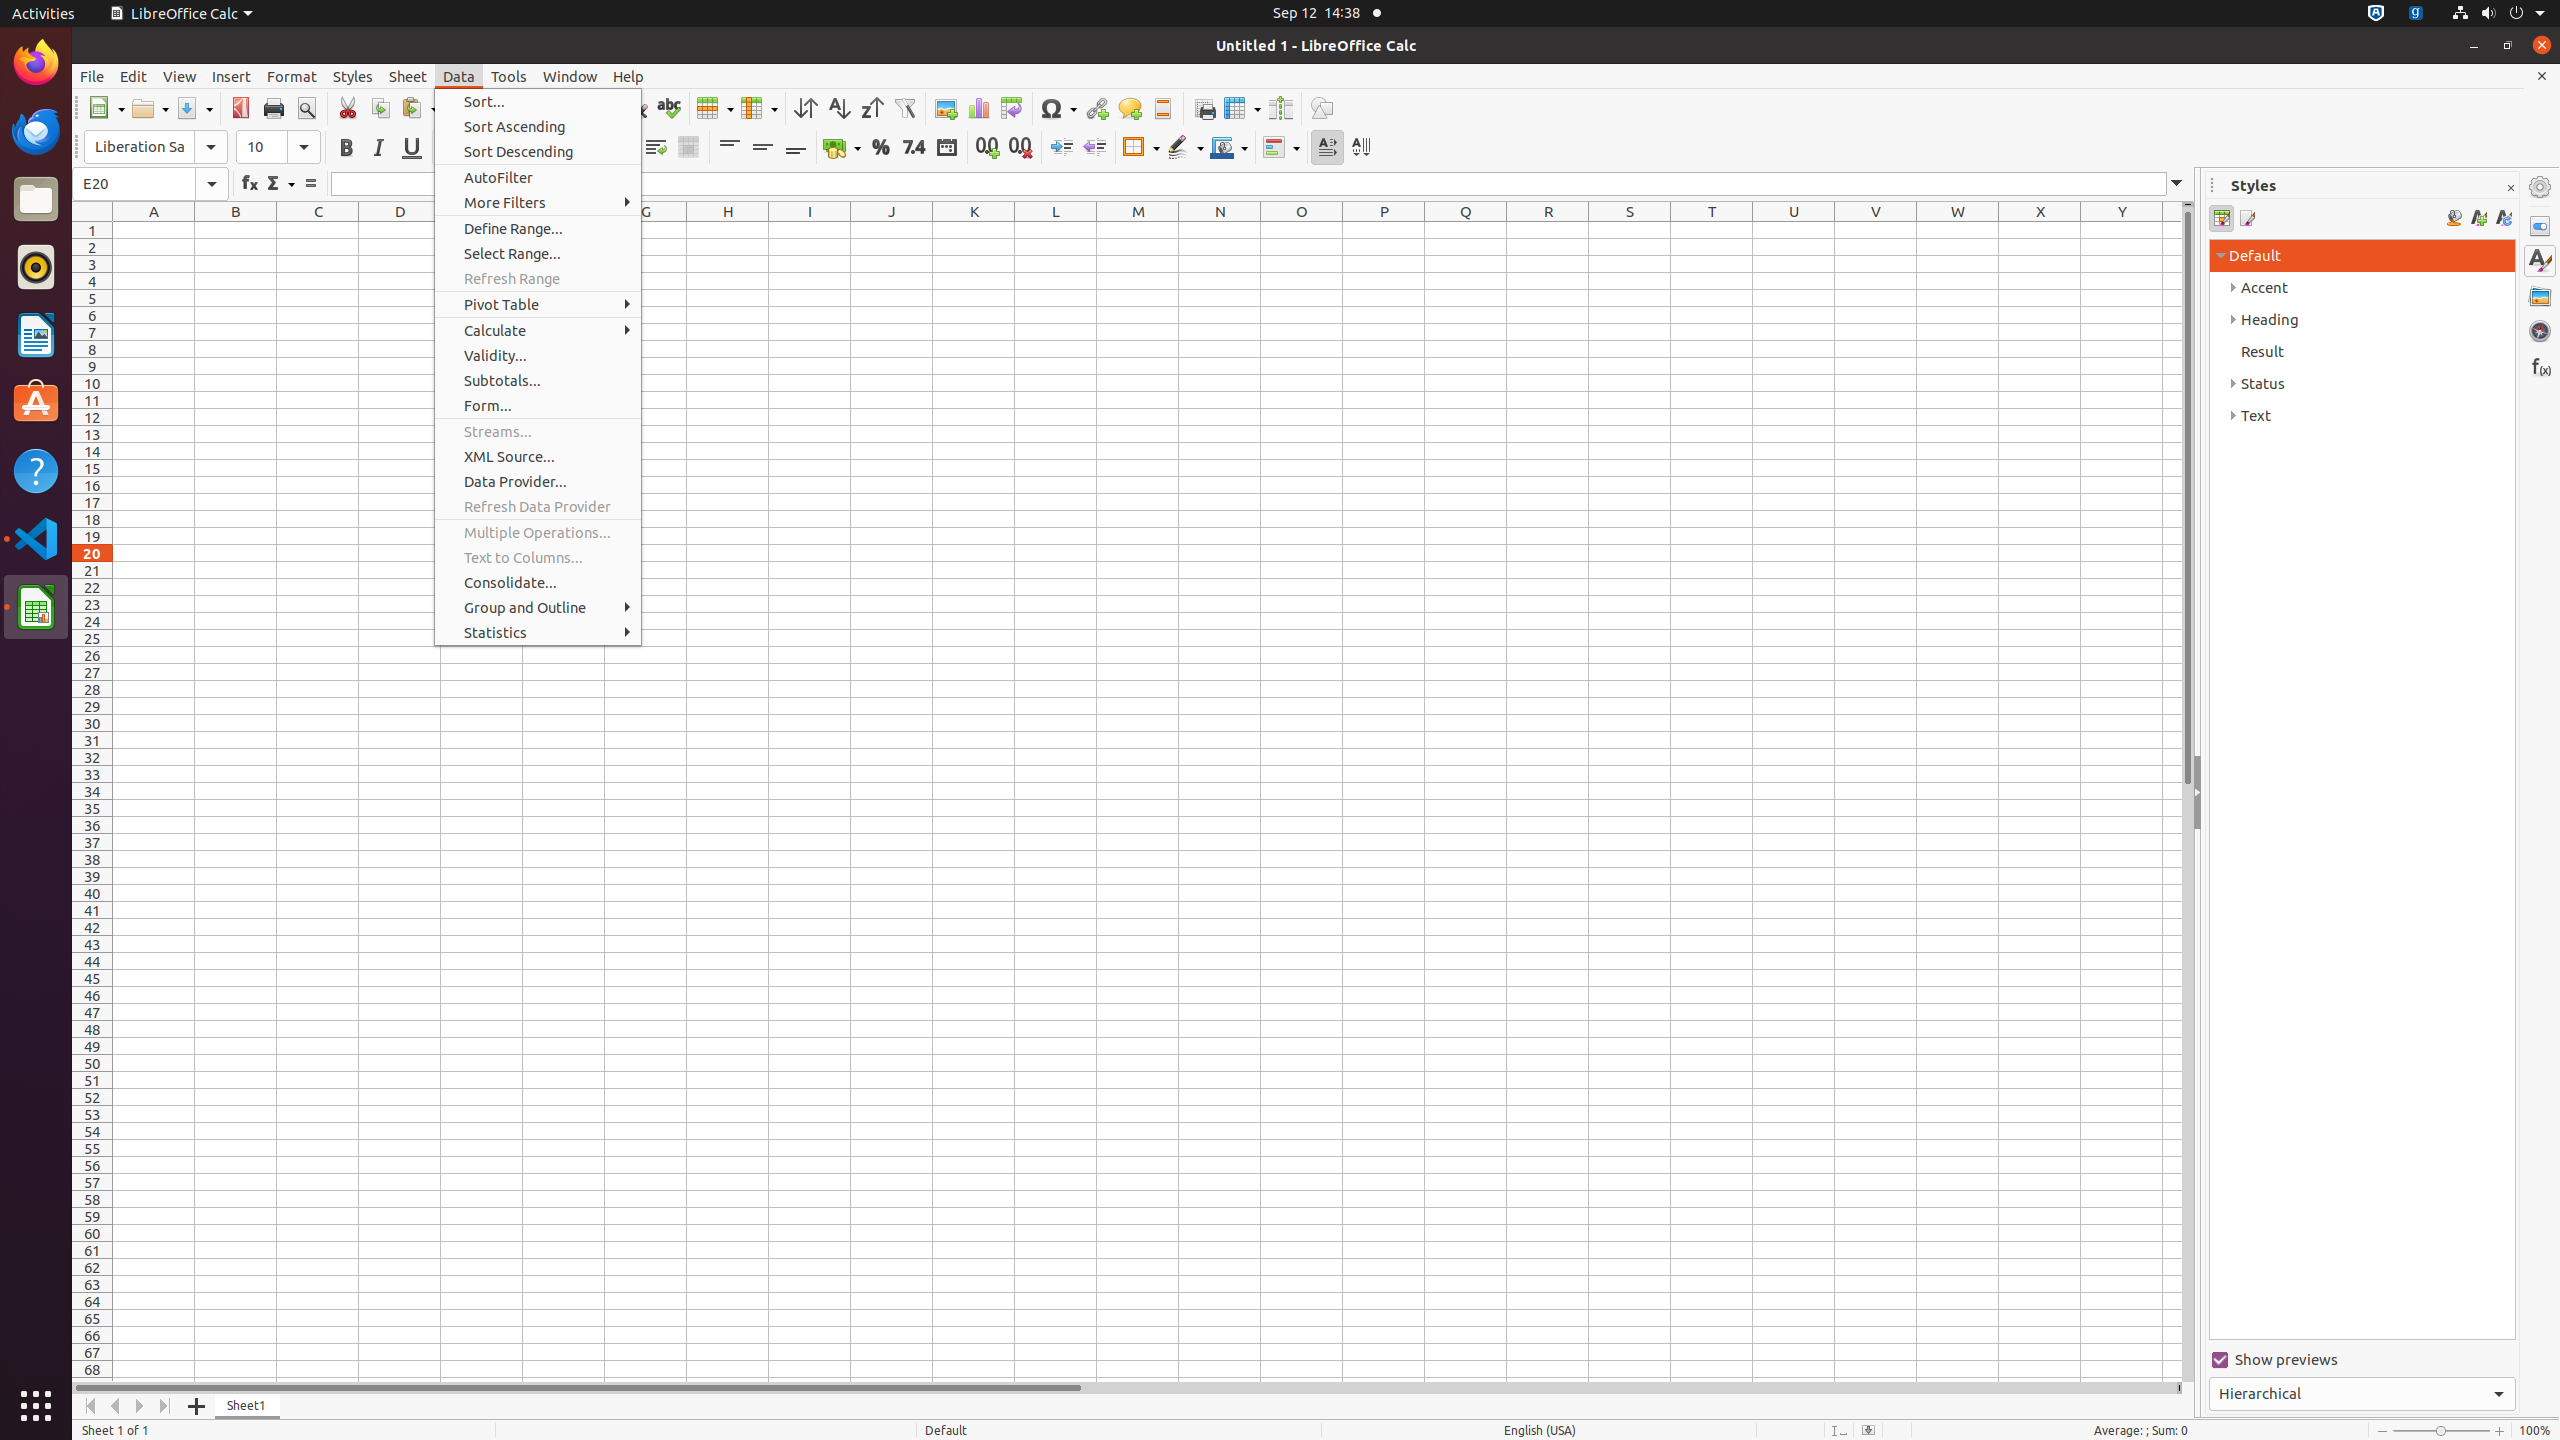  Describe the element at coordinates (1062, 148) in the screenshot. I see `Increase` at that location.